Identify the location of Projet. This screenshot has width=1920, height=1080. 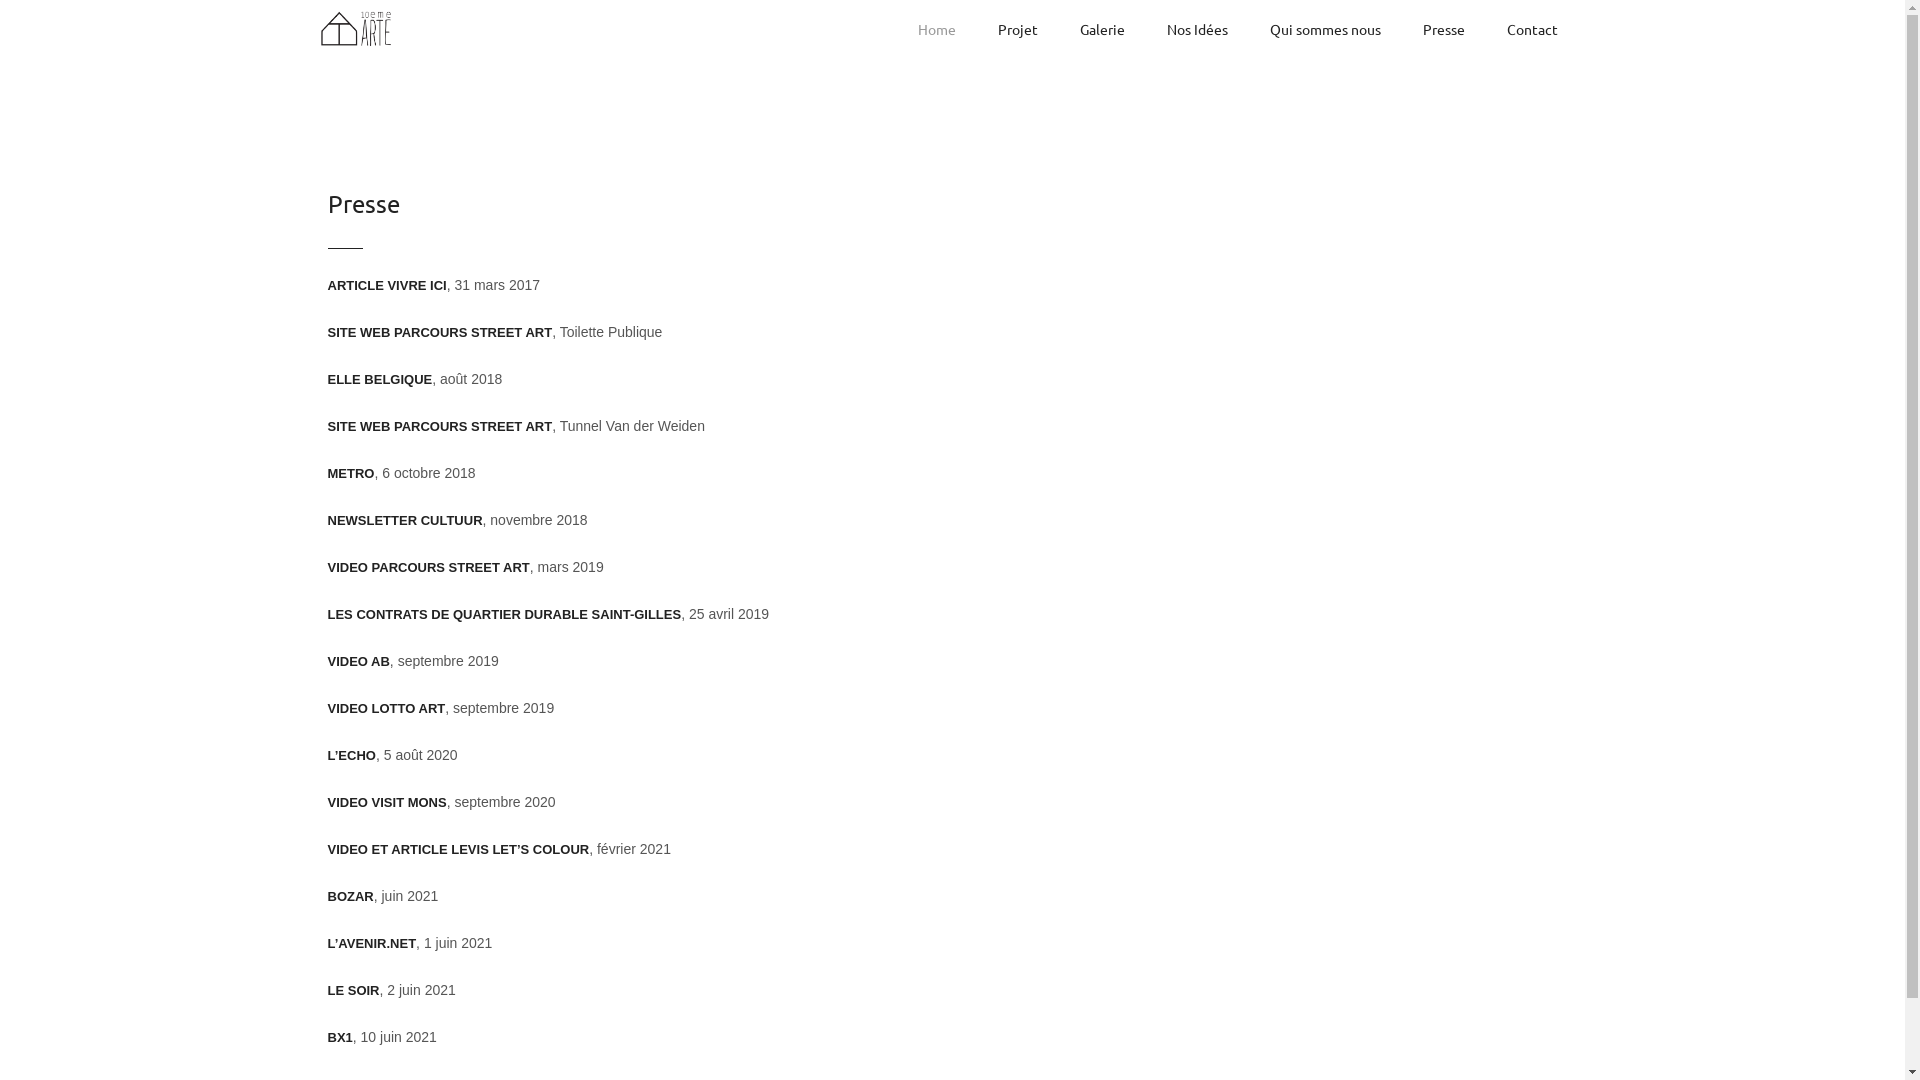
(1018, 29).